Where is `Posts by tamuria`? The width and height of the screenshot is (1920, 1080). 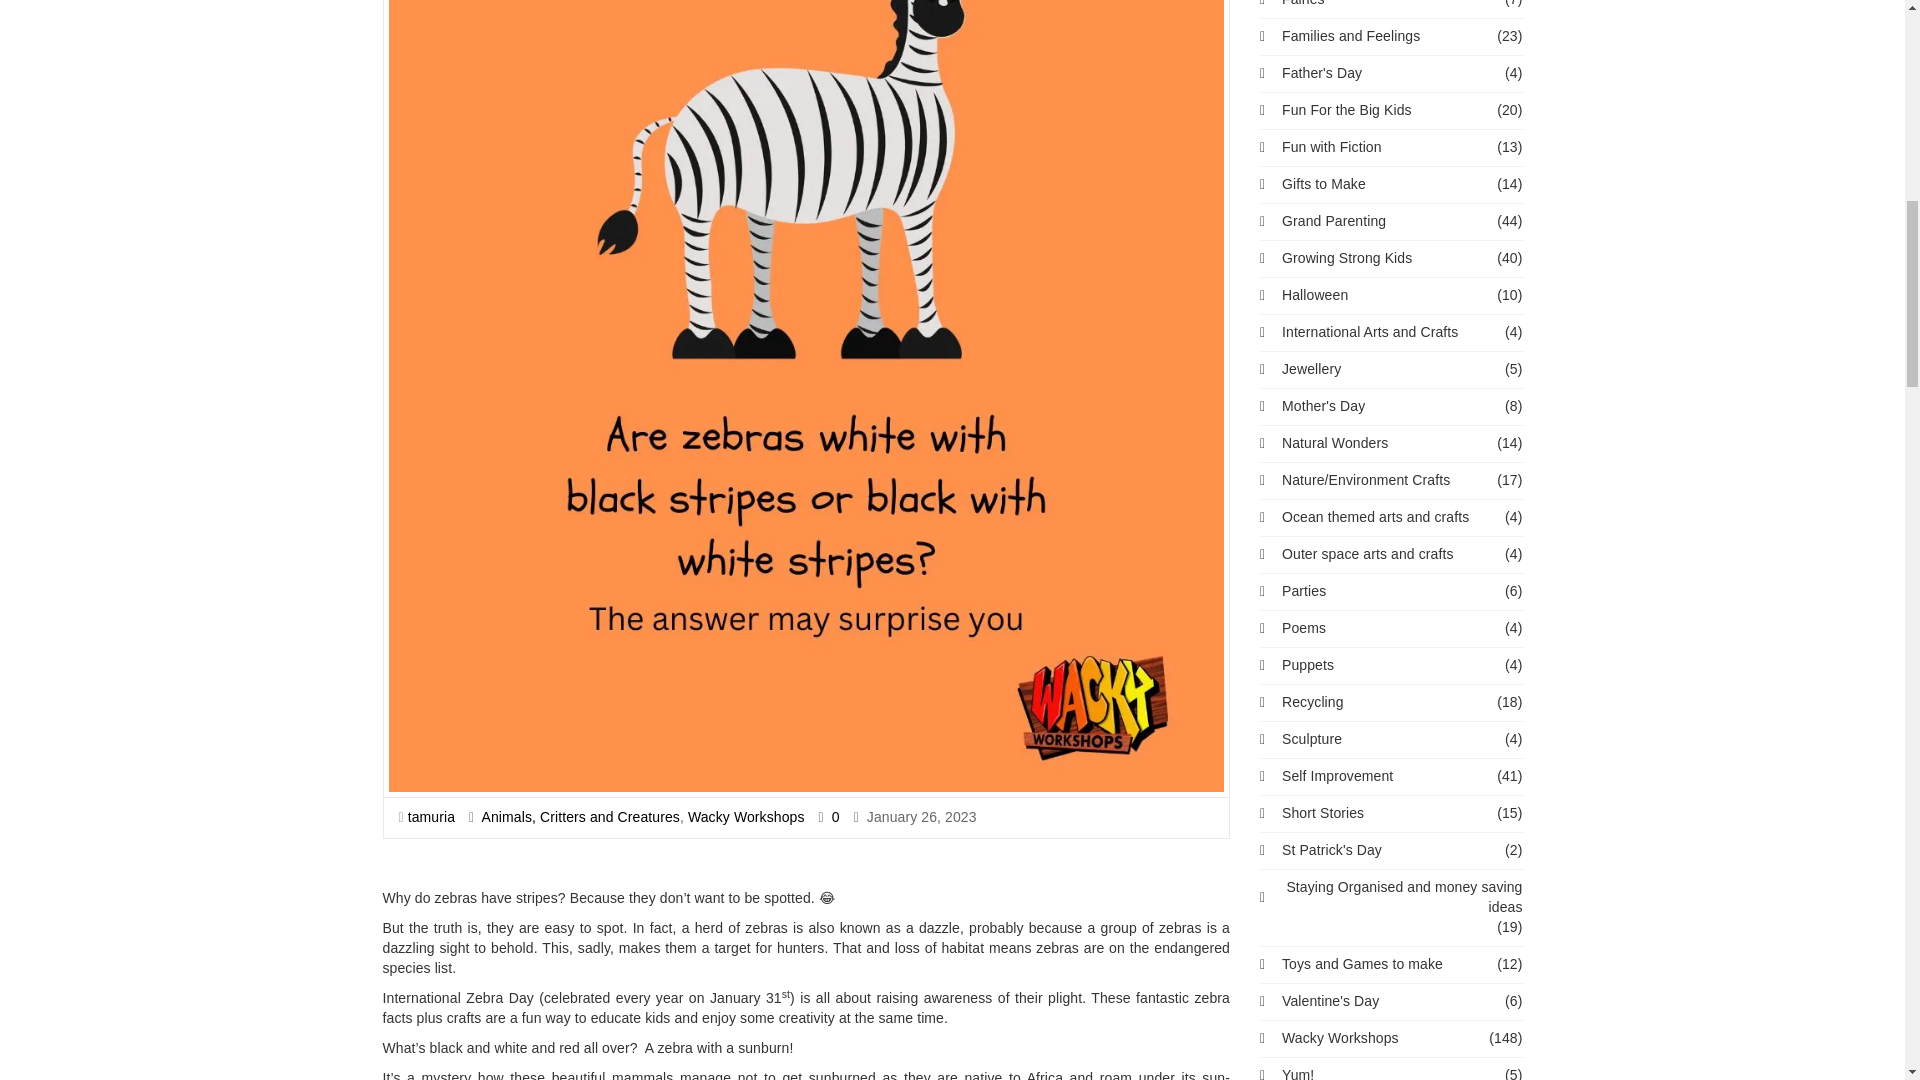
Posts by tamuria is located at coordinates (431, 816).